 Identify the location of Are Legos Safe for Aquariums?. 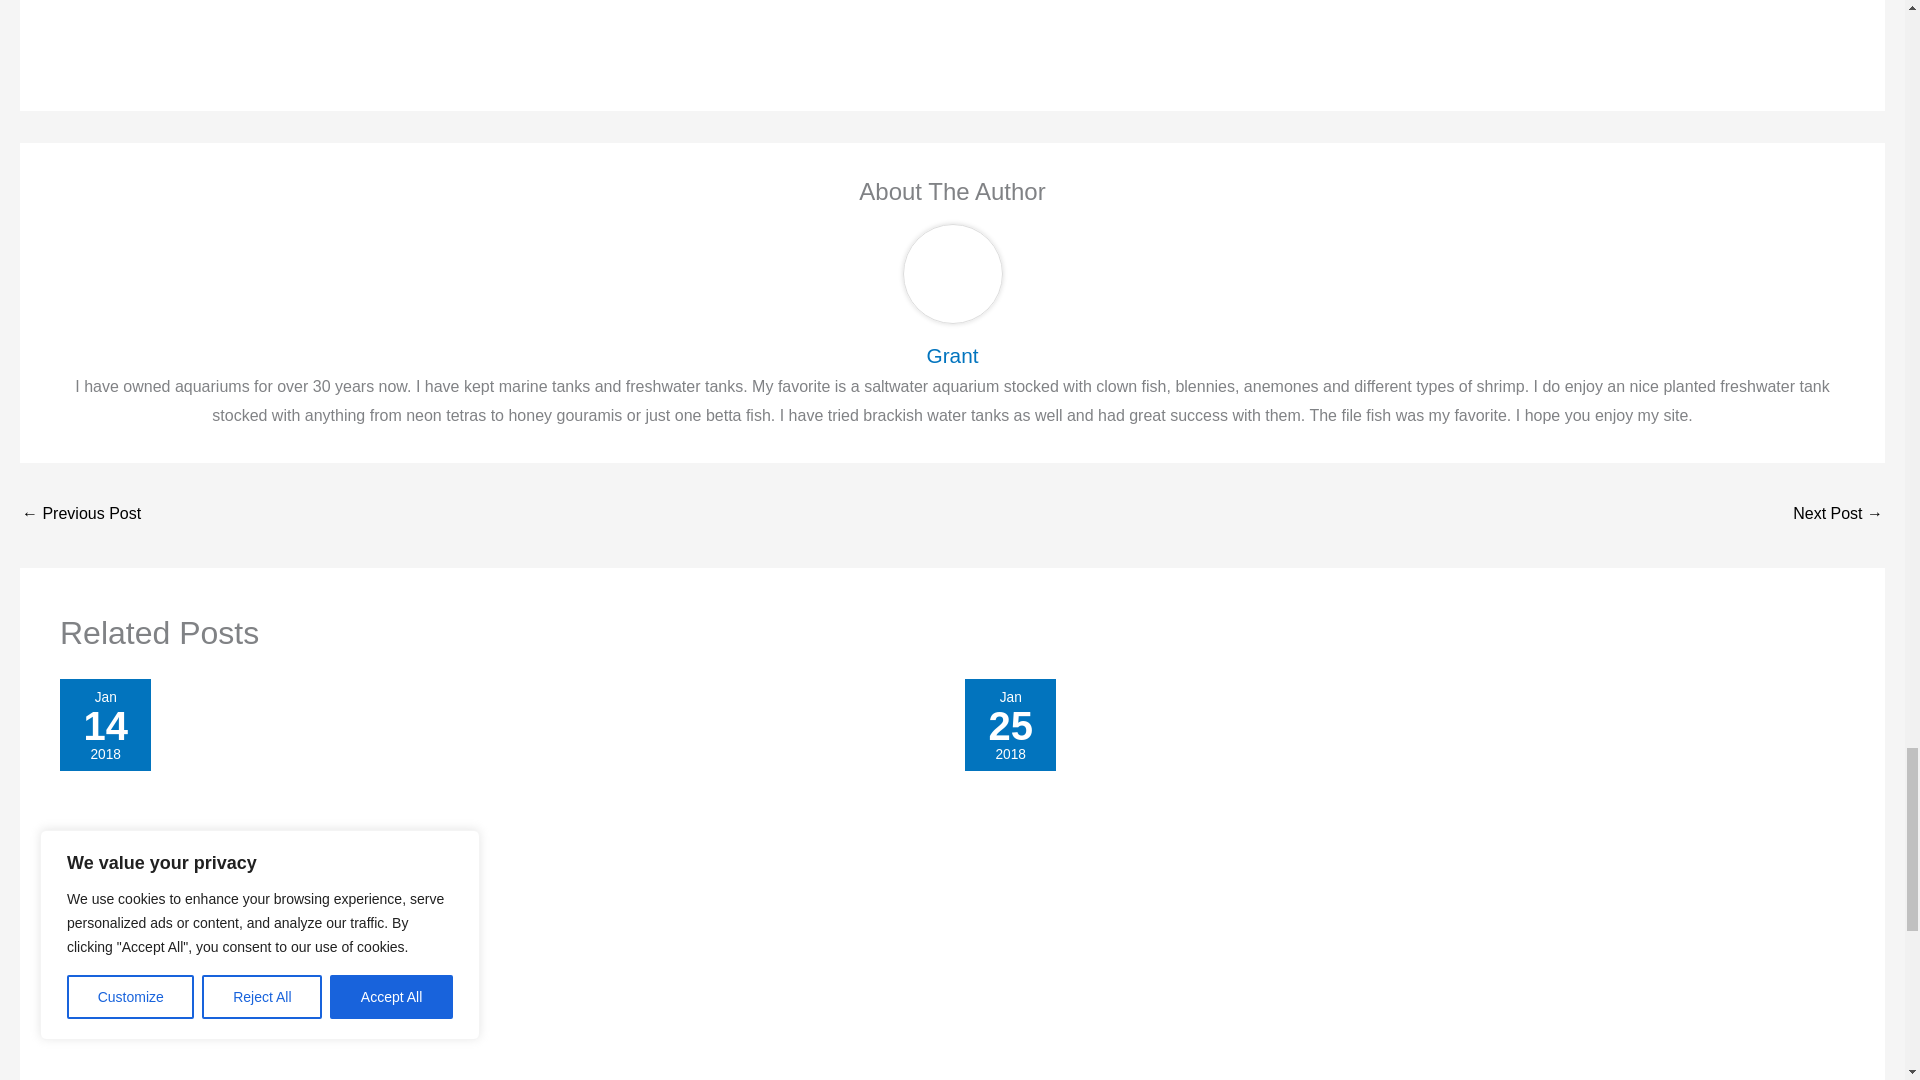
(1838, 514).